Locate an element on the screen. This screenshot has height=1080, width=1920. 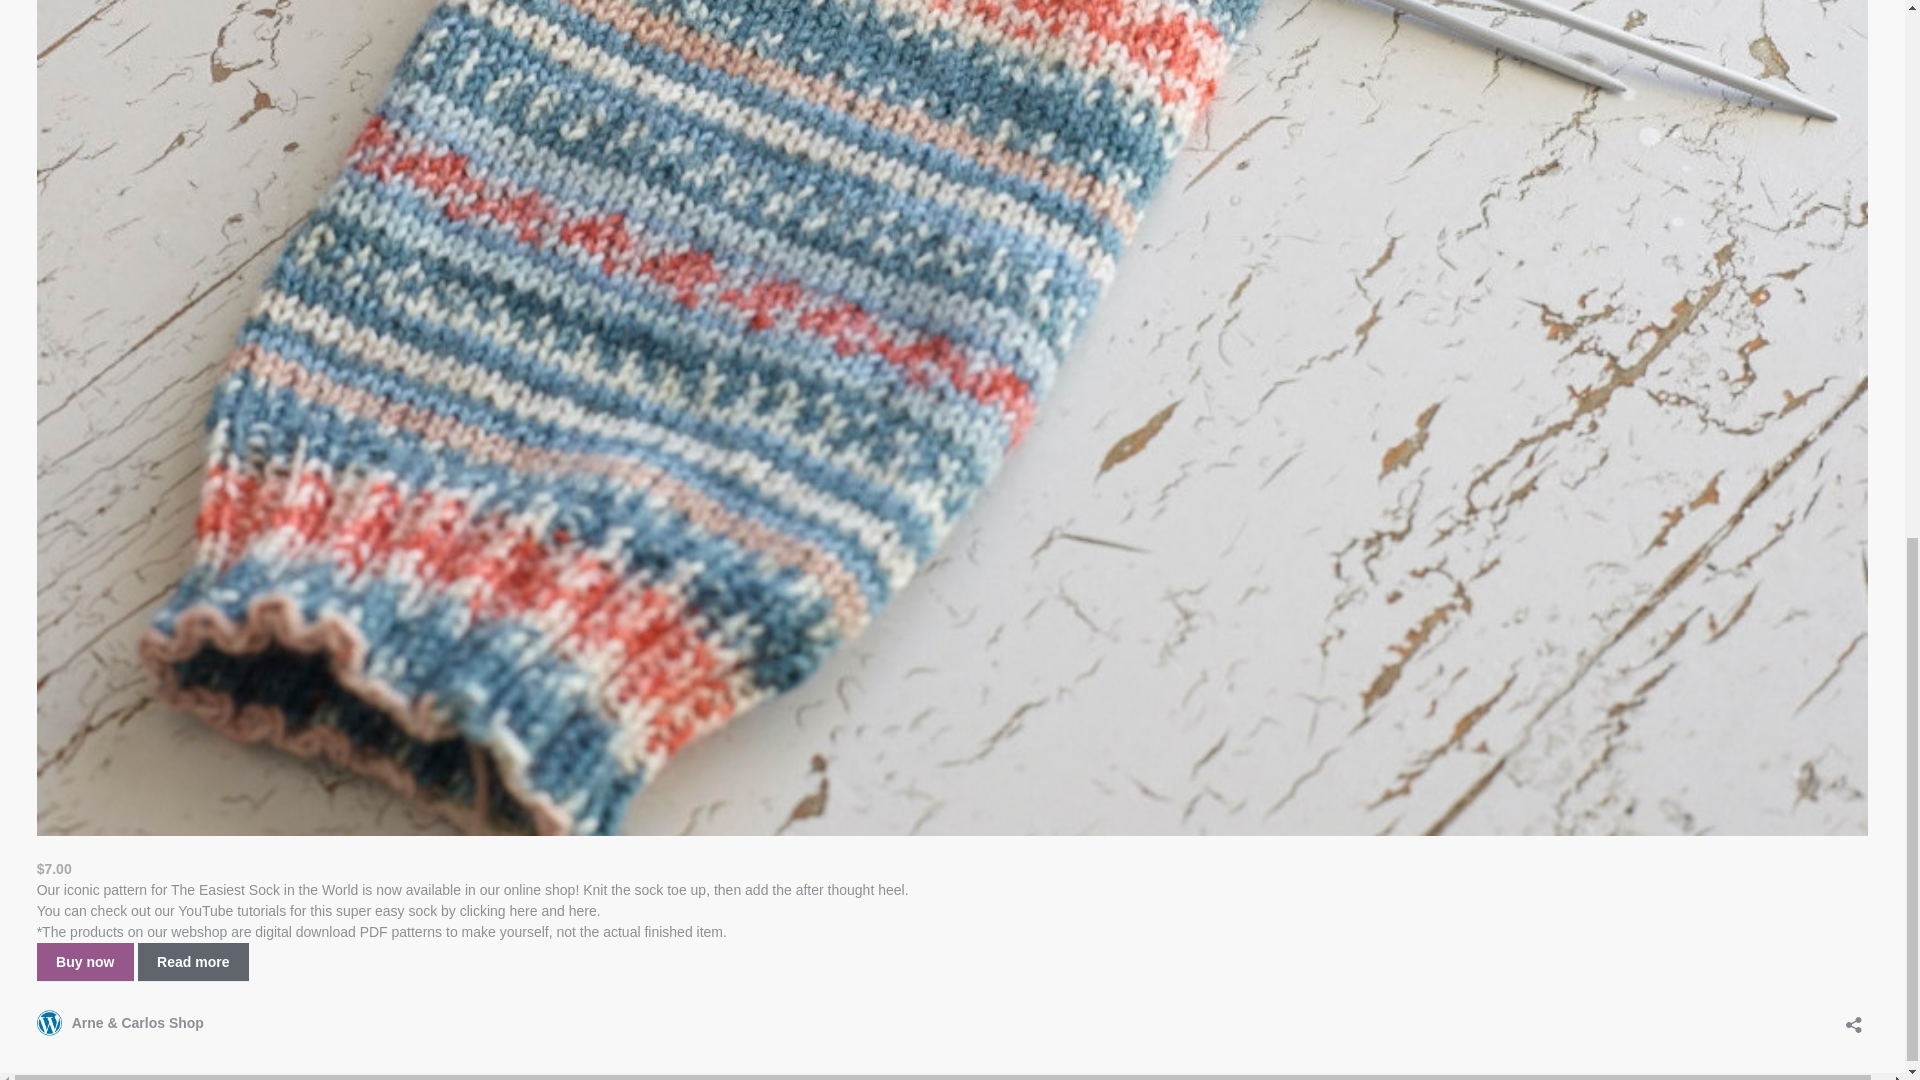
Buy now is located at coordinates (85, 961).